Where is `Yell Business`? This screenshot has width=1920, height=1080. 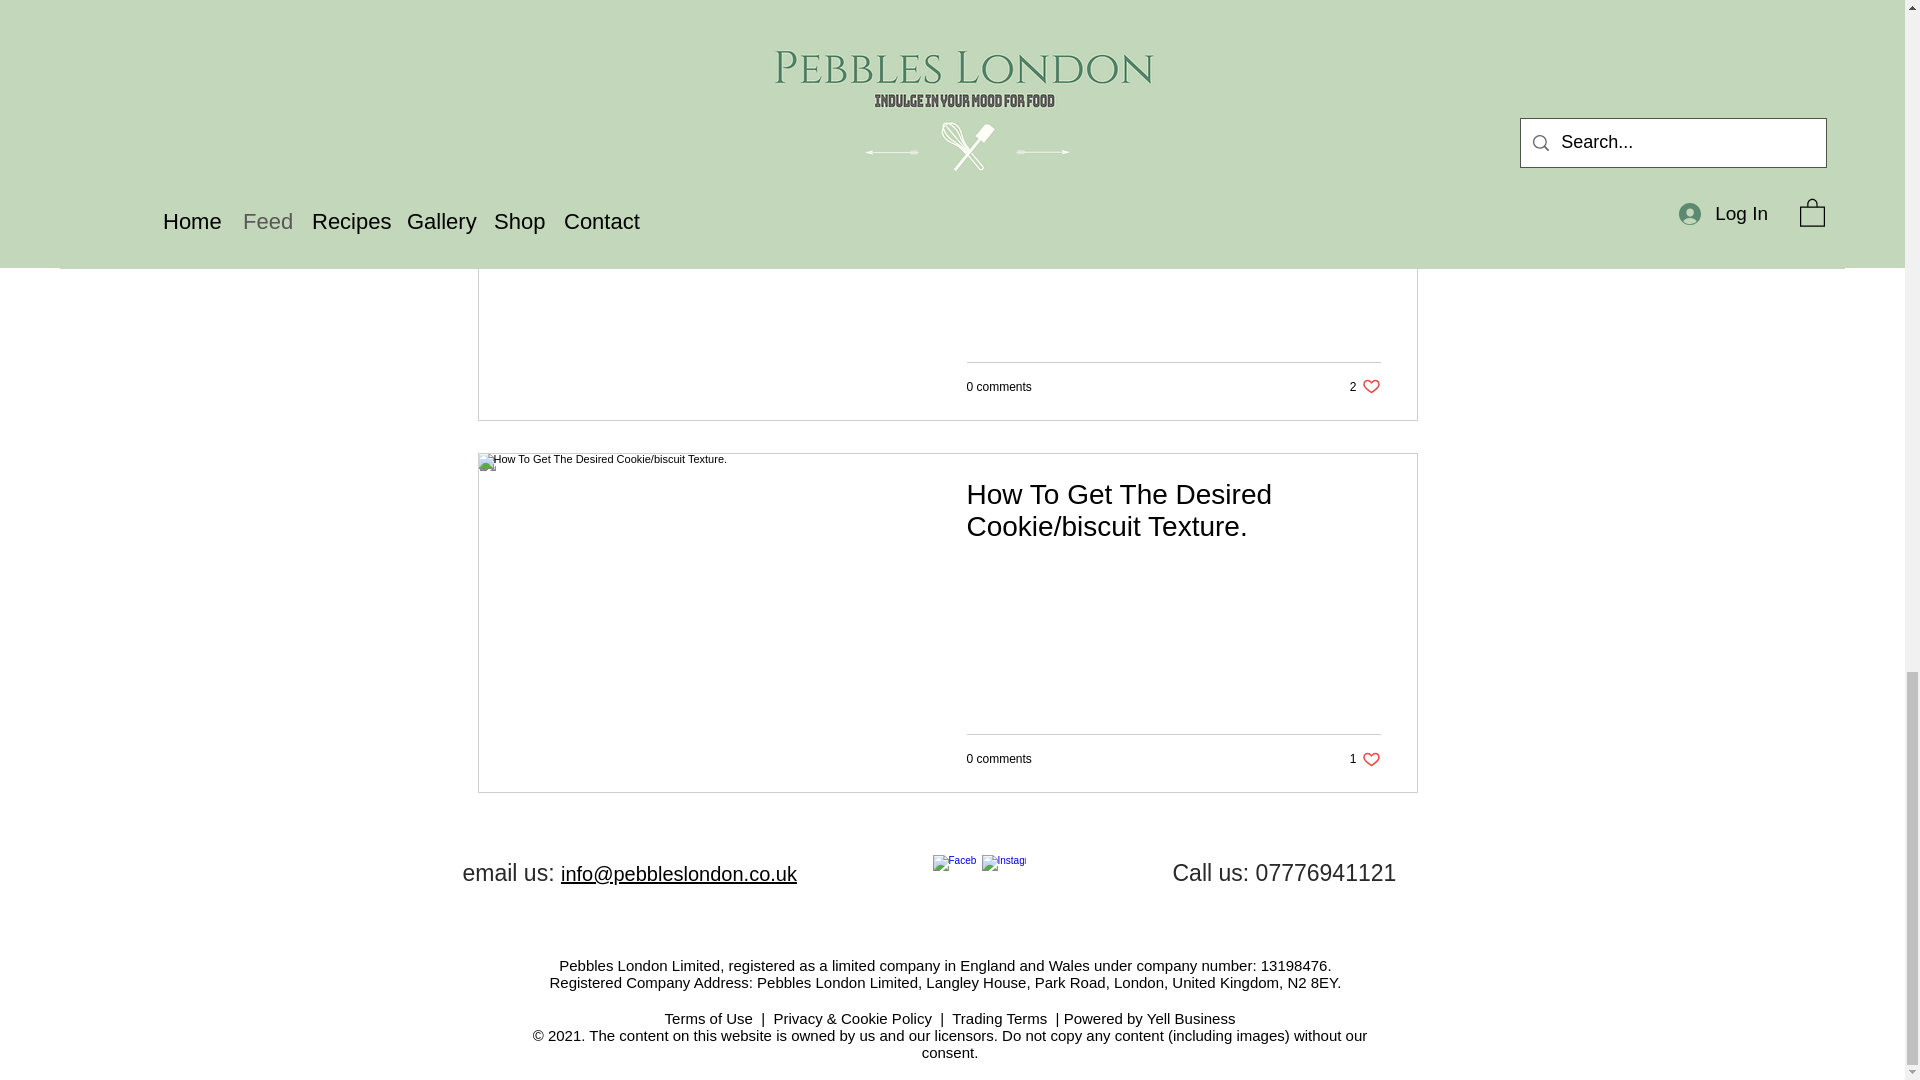 Yell Business is located at coordinates (998, 758).